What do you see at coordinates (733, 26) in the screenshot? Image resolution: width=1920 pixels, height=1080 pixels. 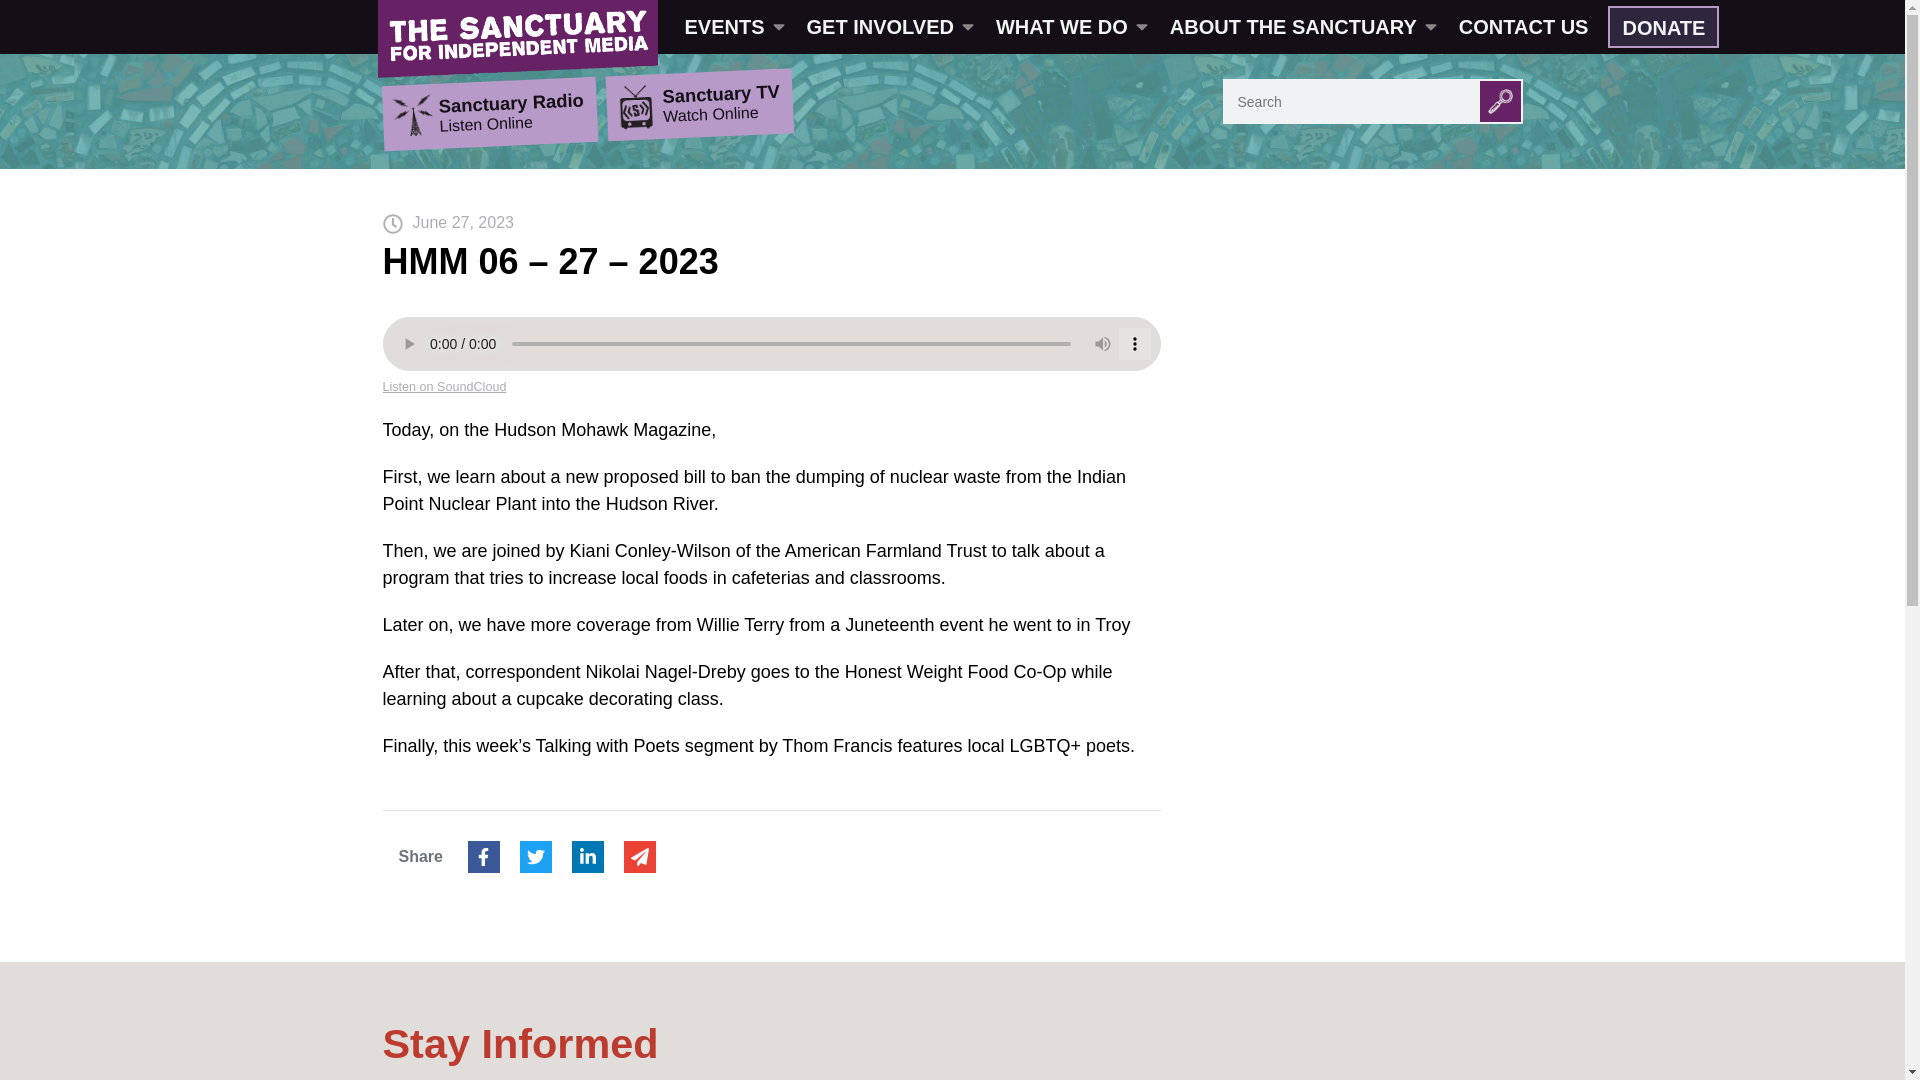 I see `EVENTS` at bounding box center [733, 26].